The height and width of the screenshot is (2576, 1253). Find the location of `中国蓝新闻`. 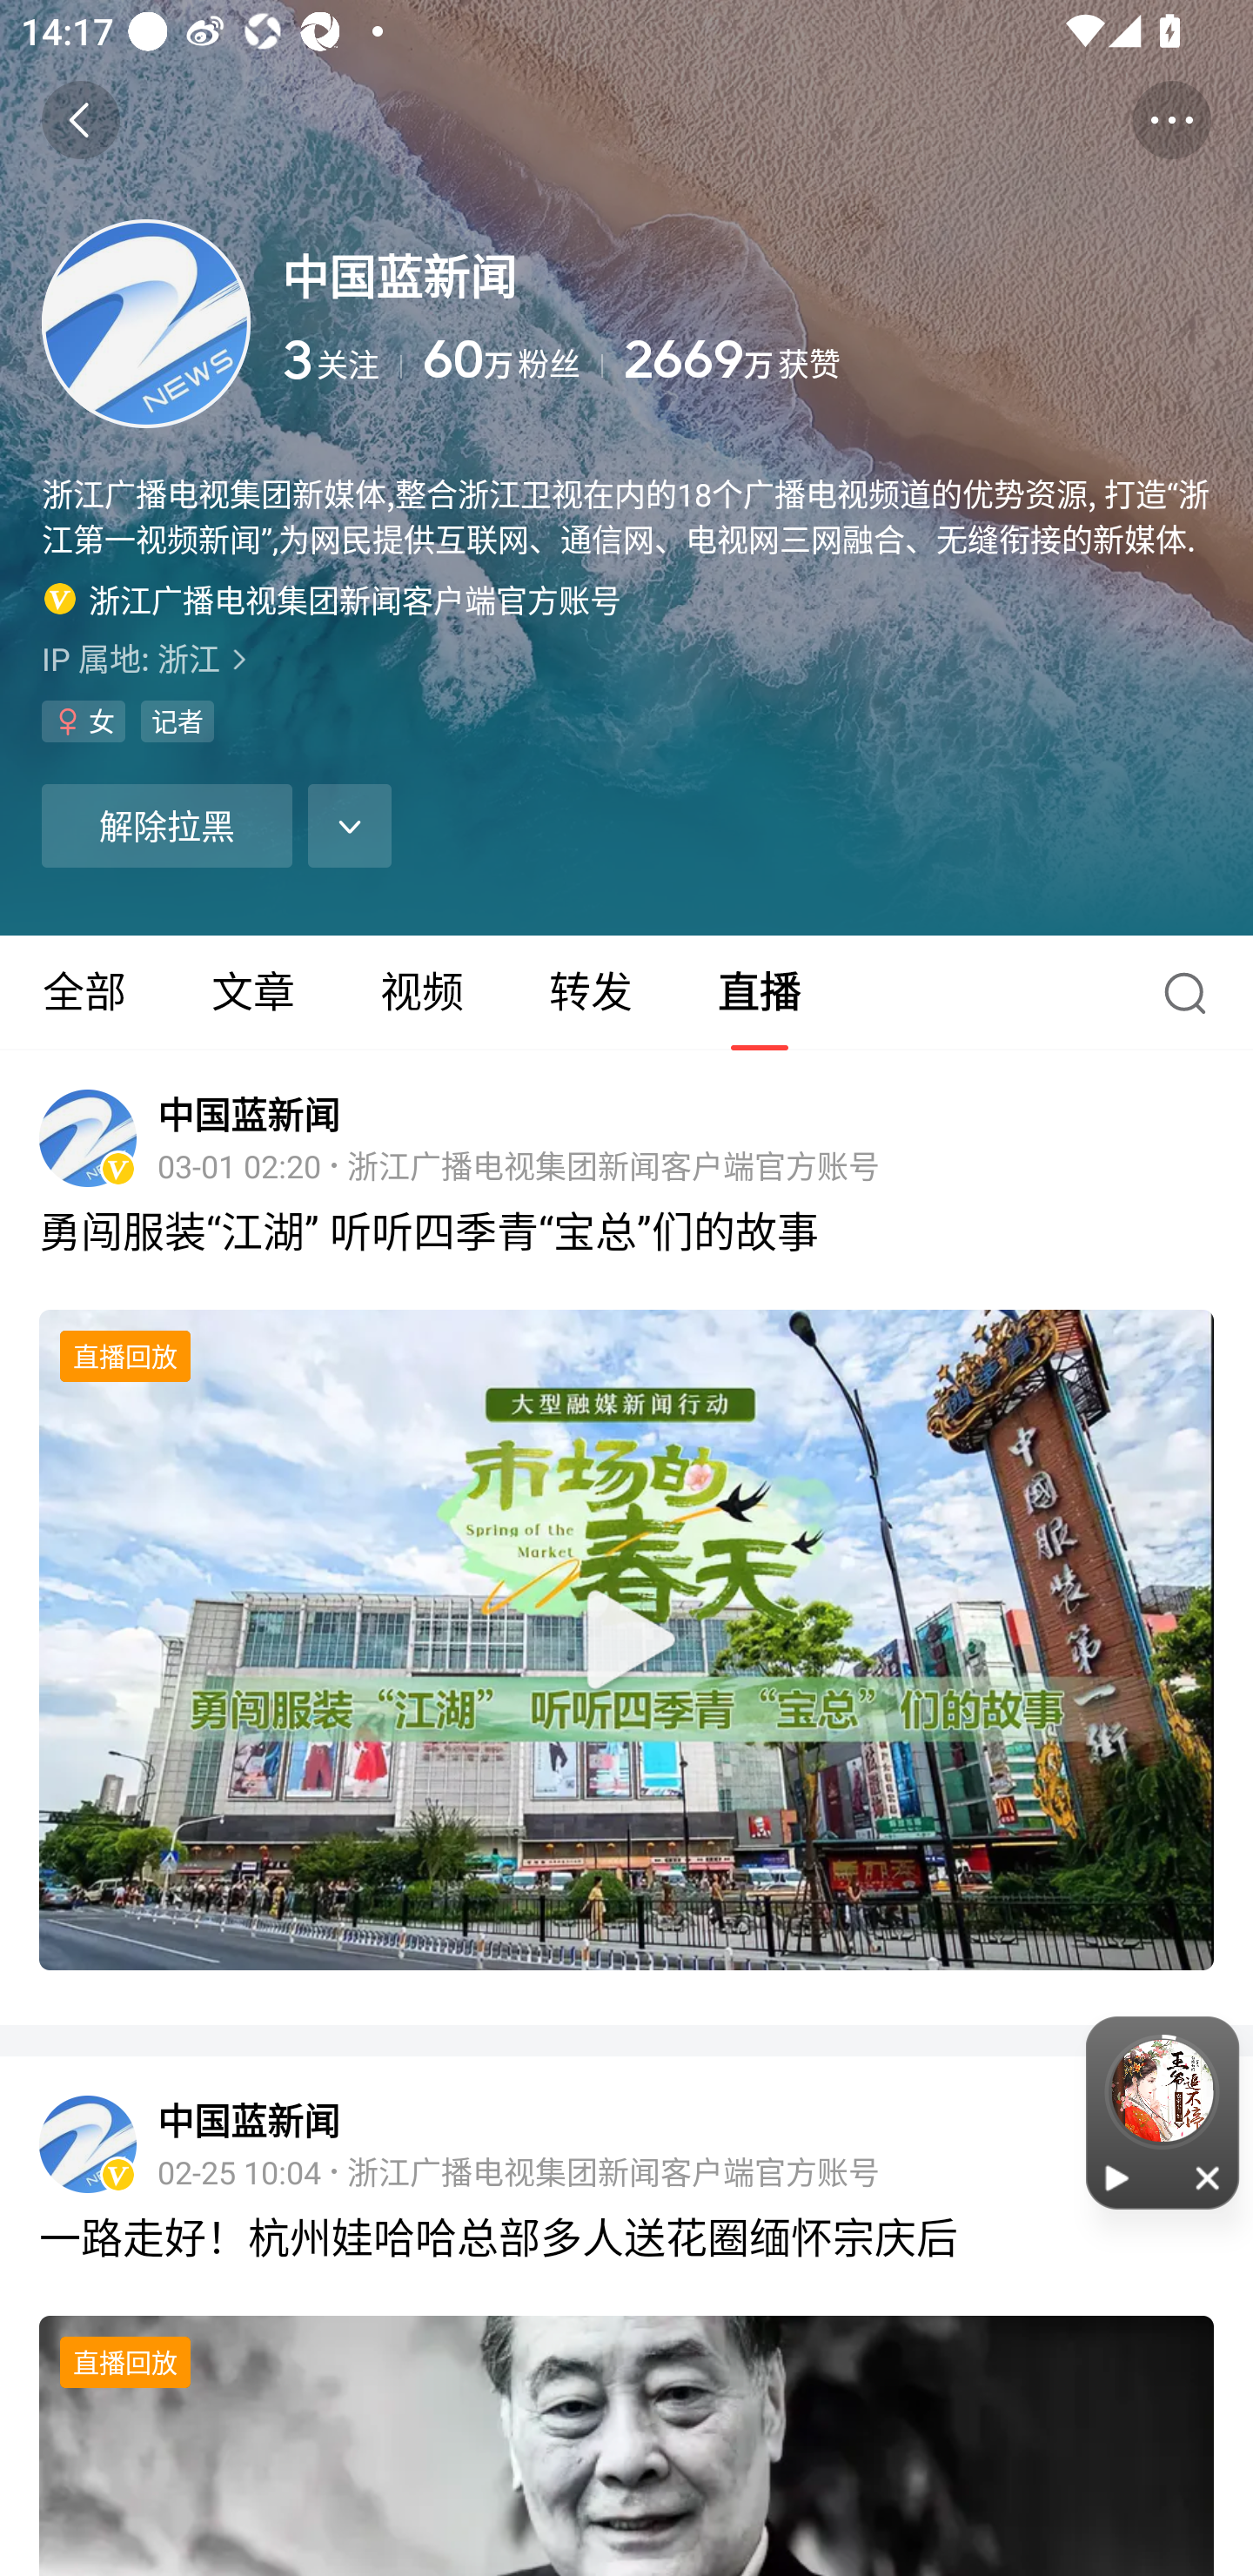

中国蓝新闻 is located at coordinates (249, 2121).